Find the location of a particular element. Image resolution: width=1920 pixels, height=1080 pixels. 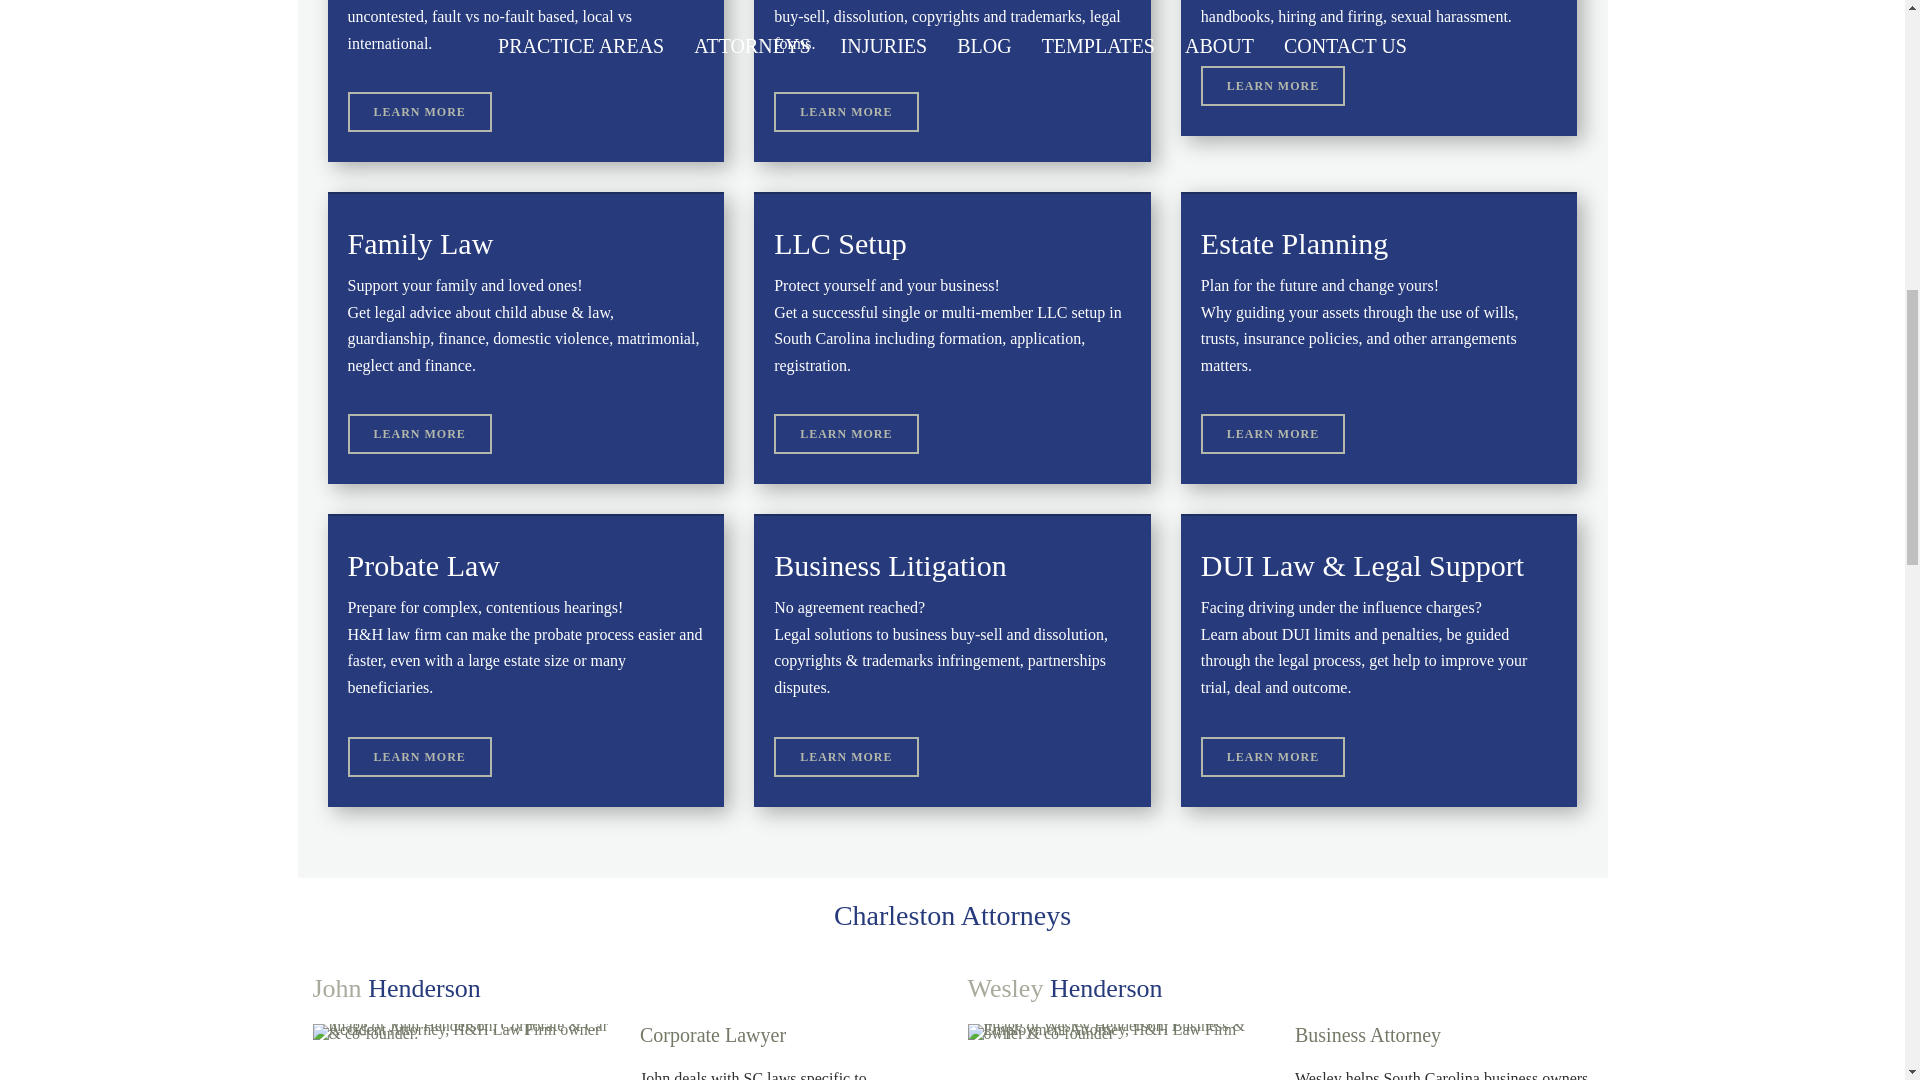

LEARN MORE is located at coordinates (1273, 85).